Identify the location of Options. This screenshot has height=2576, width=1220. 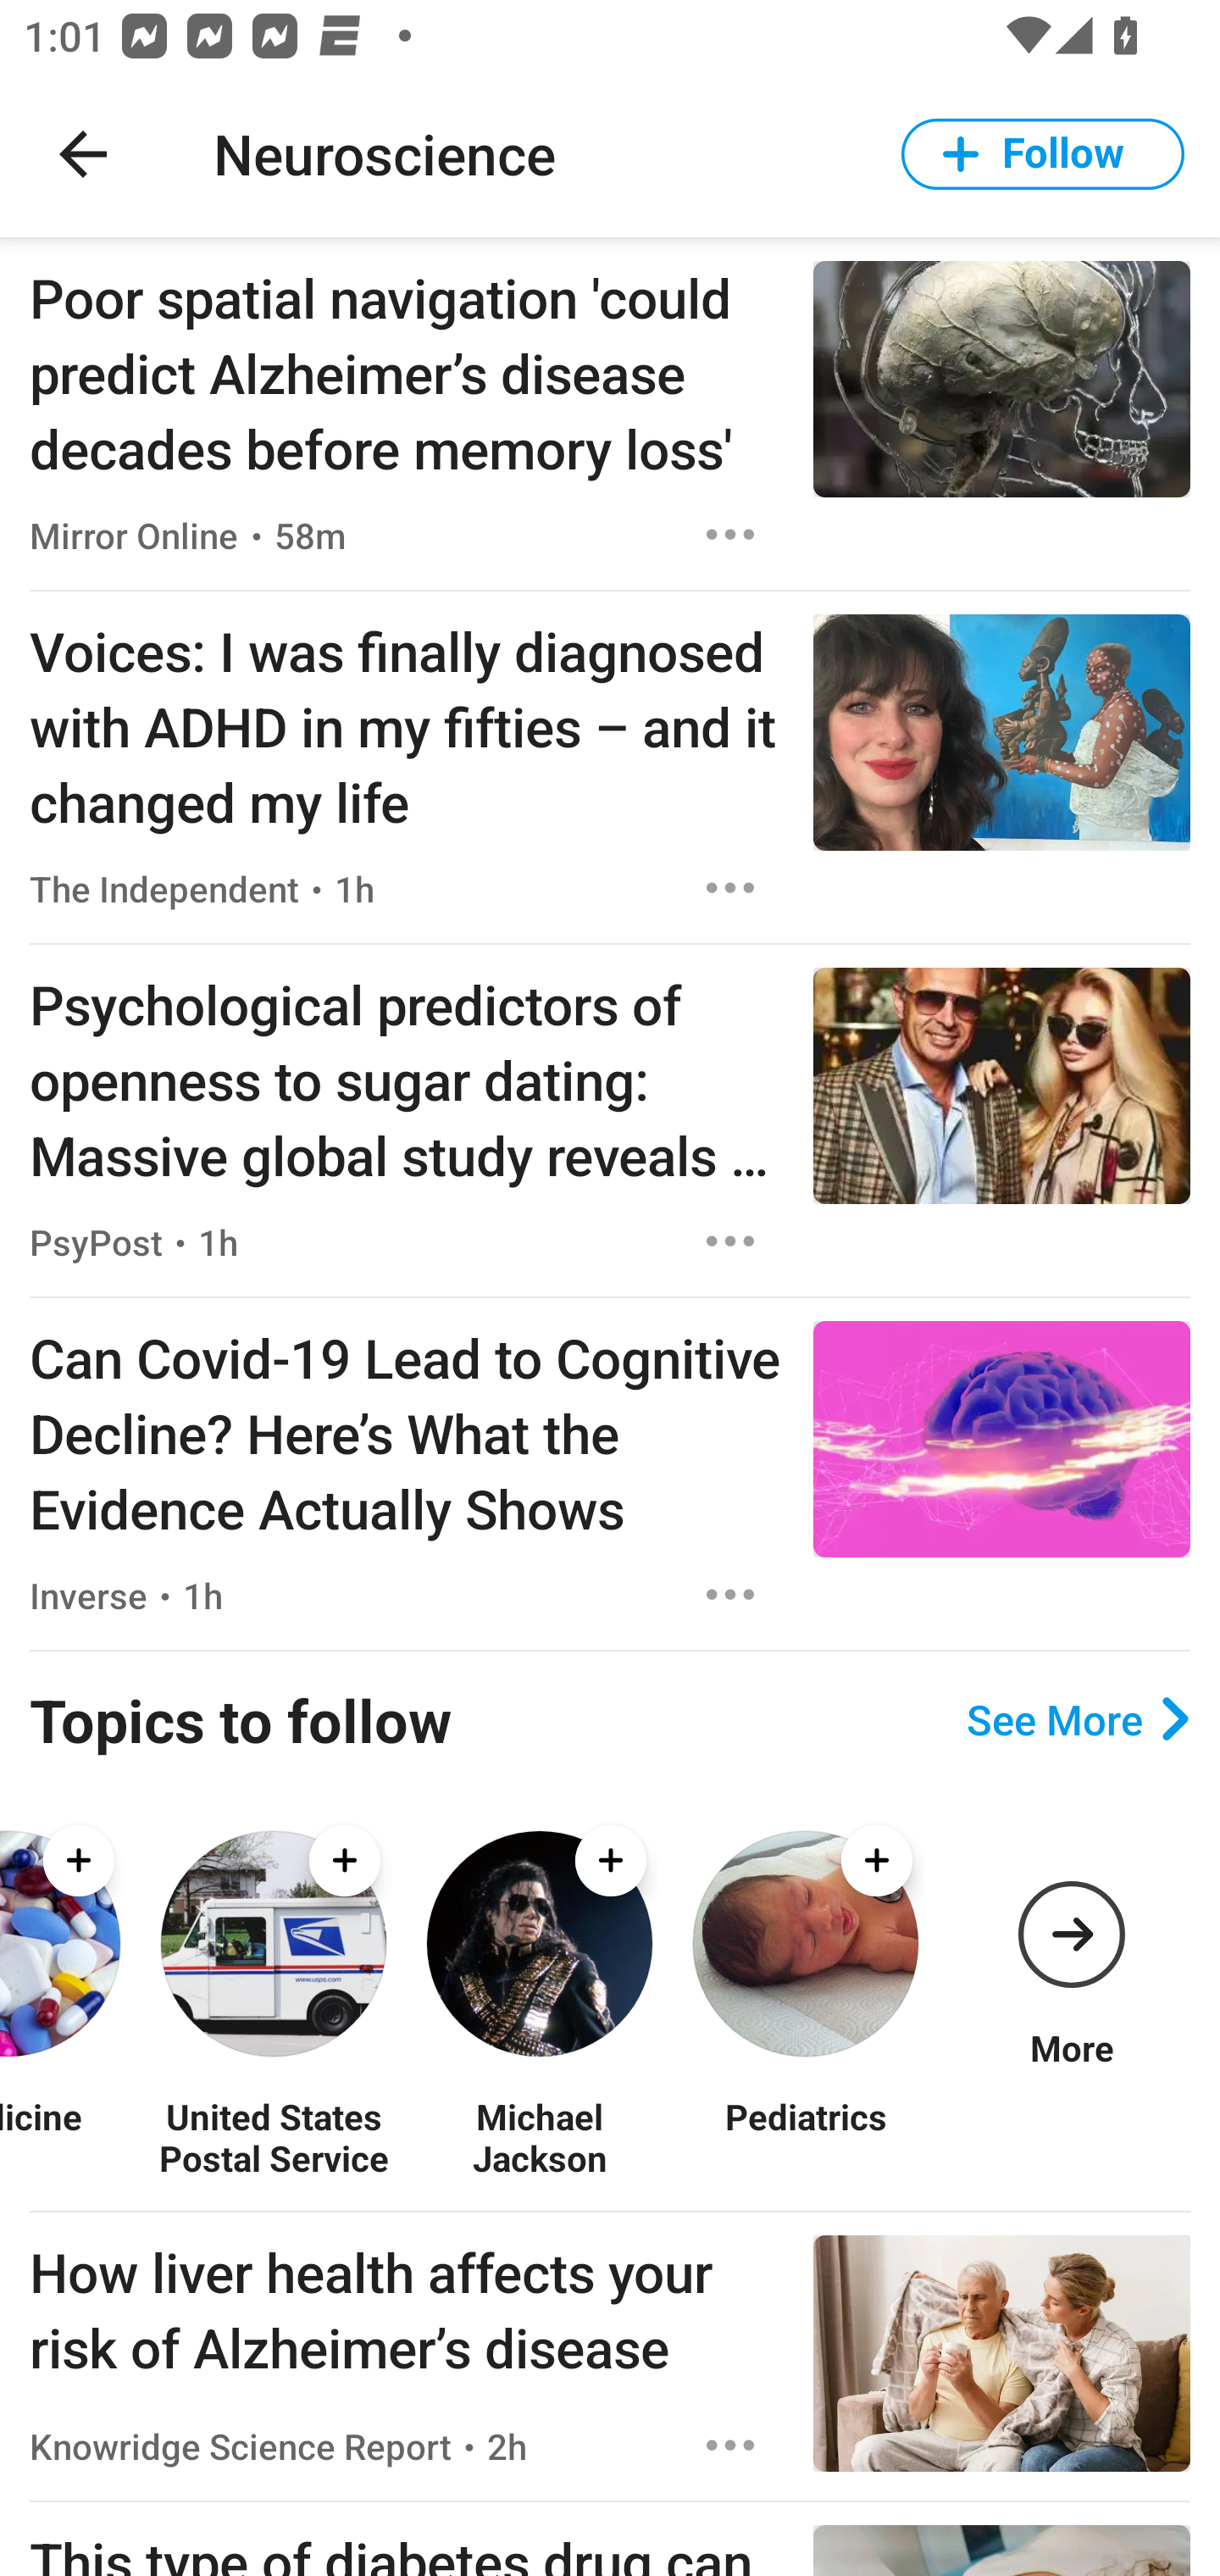
(730, 1595).